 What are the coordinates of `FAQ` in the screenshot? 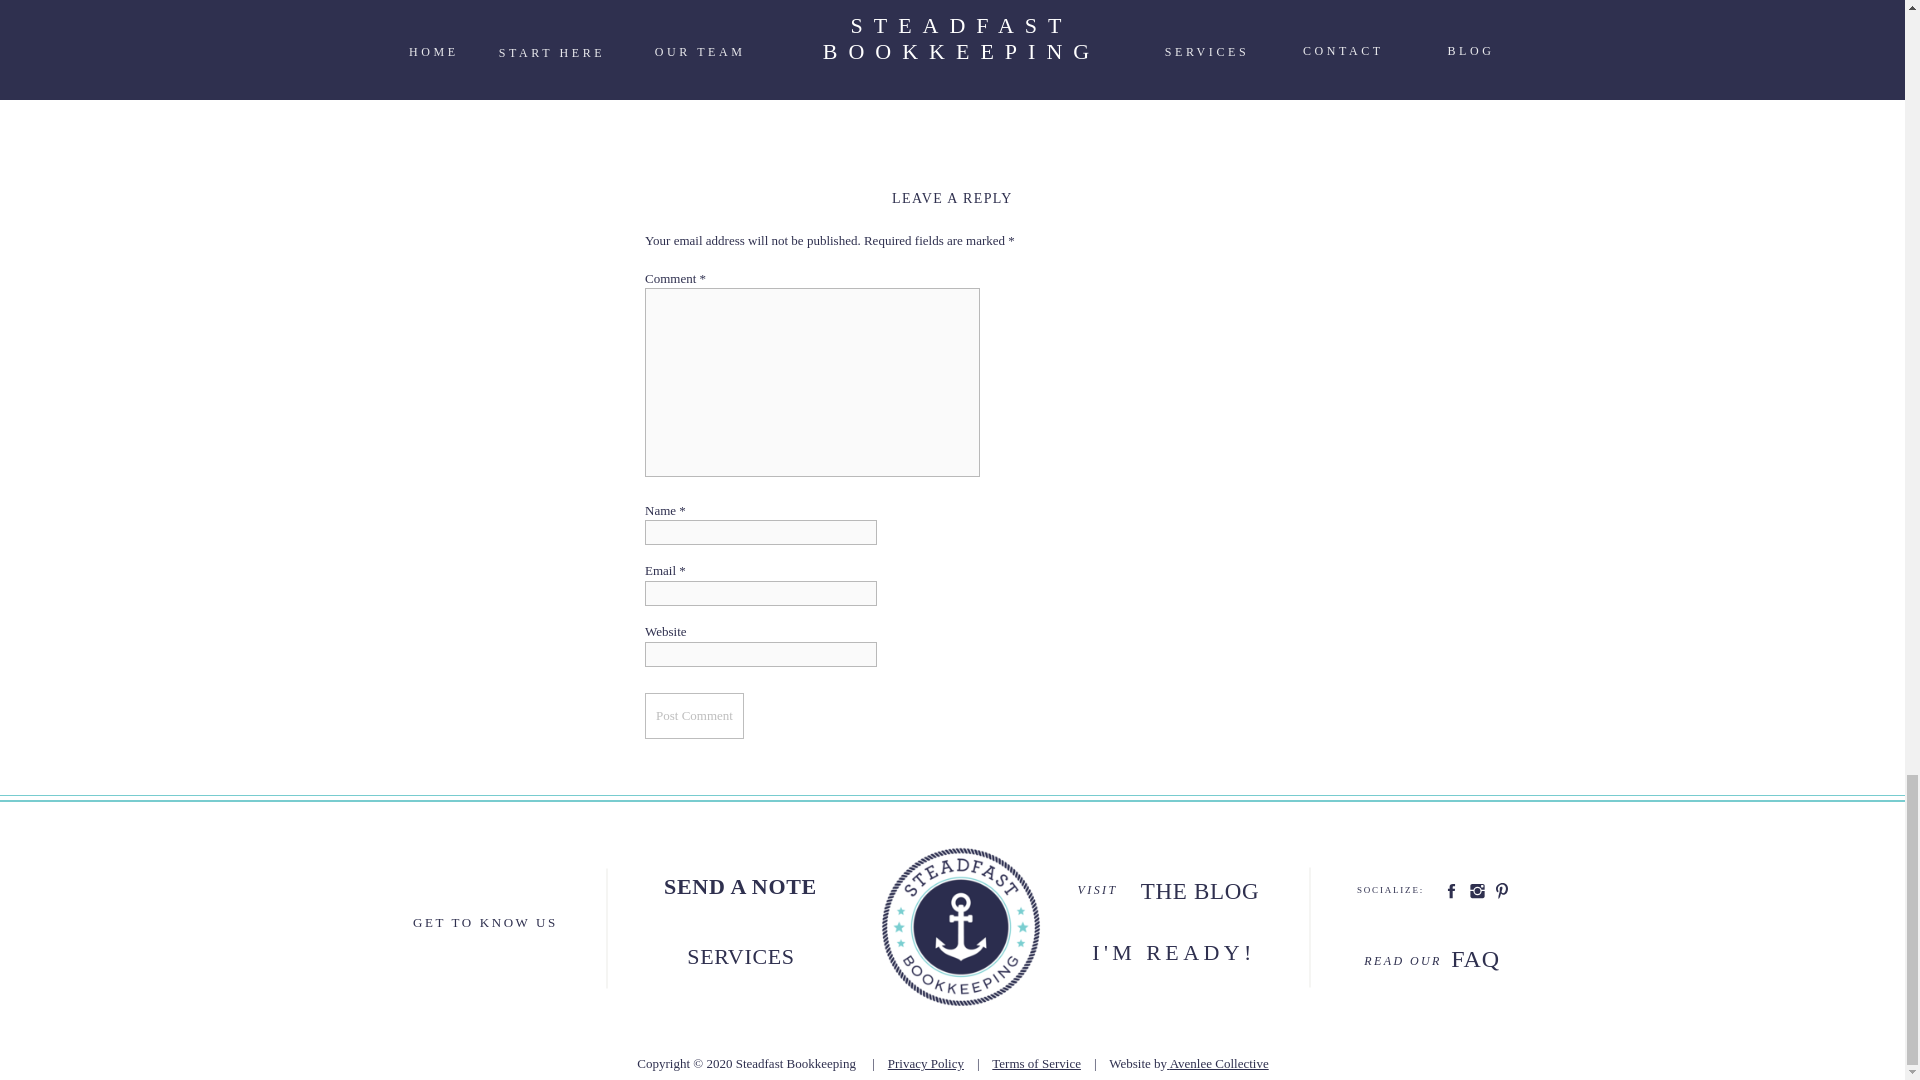 It's located at (1475, 962).